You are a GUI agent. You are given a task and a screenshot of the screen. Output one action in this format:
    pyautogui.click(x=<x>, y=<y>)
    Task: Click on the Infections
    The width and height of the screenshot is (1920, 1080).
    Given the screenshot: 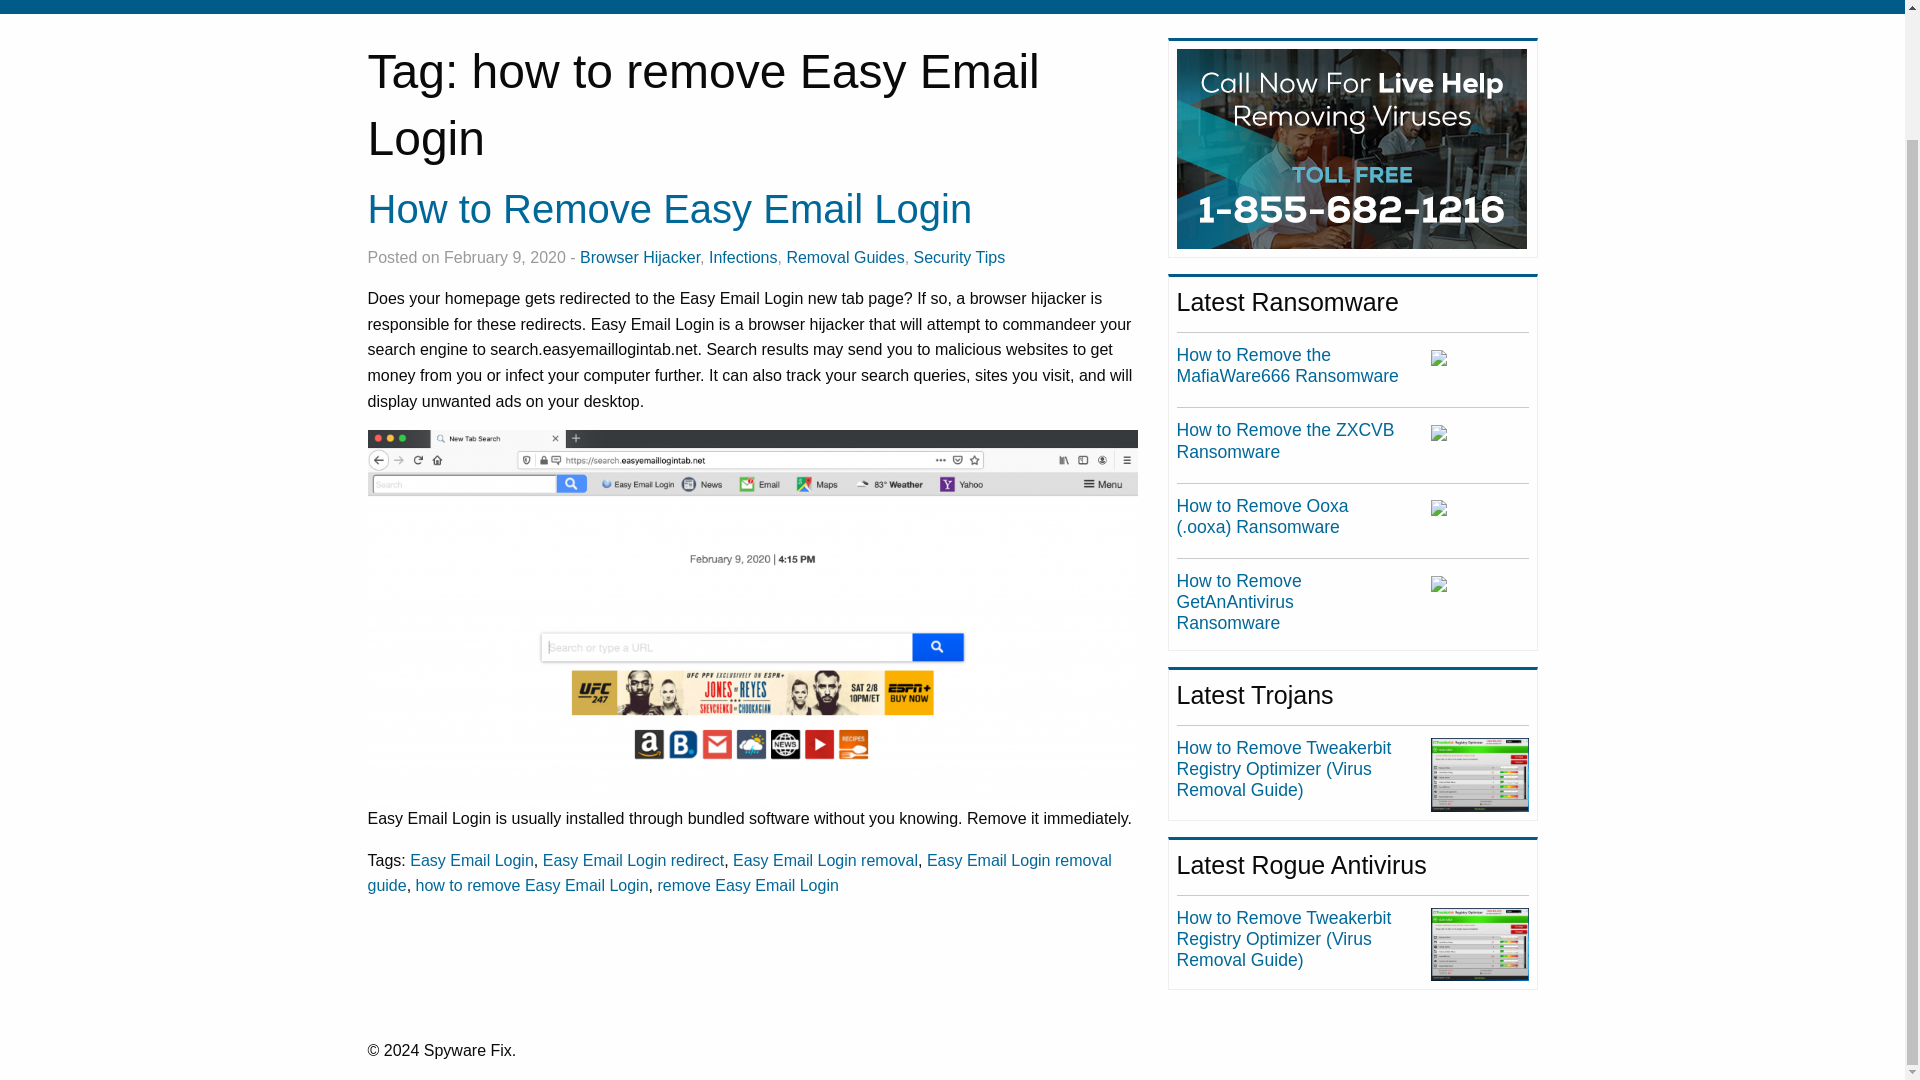 What is the action you would take?
    pyautogui.click(x=491, y=3)
    